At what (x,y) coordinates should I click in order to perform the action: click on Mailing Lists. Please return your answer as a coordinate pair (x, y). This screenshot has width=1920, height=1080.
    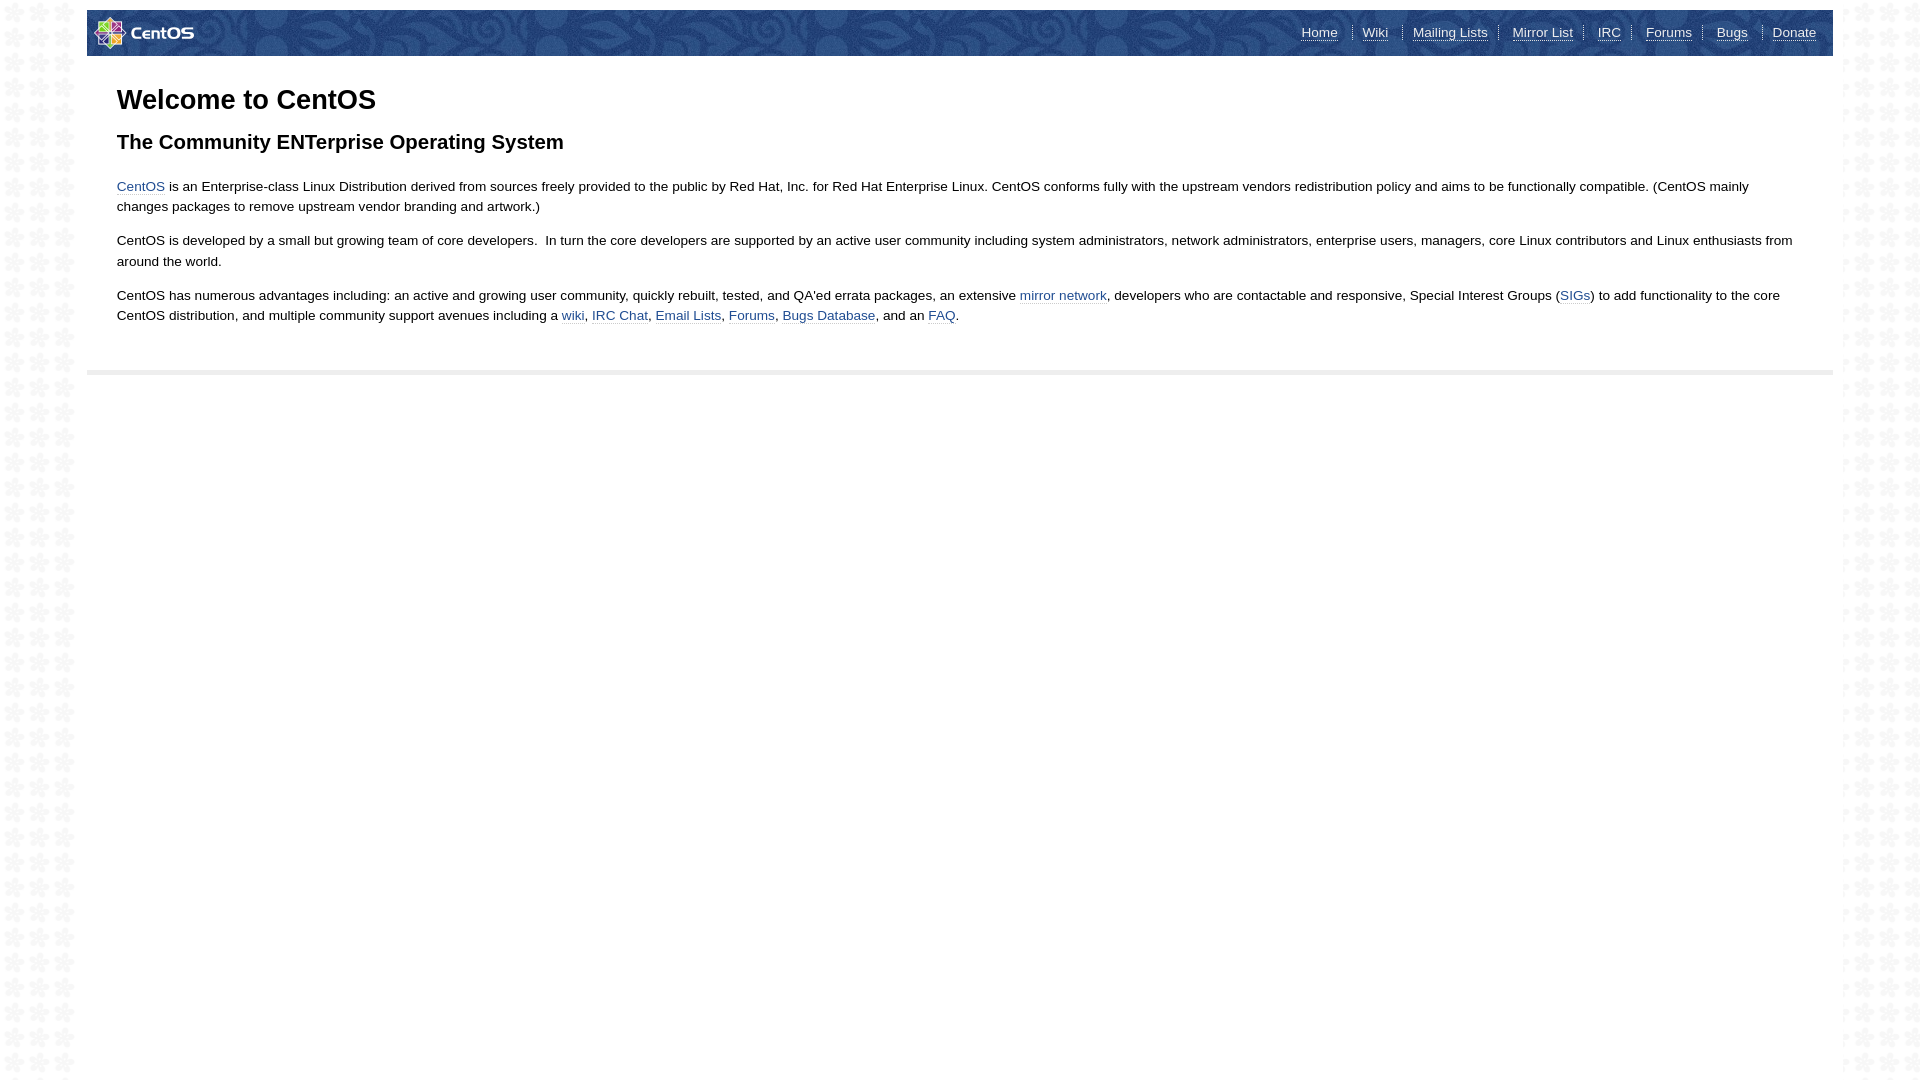
    Looking at the image, I should click on (1450, 33).